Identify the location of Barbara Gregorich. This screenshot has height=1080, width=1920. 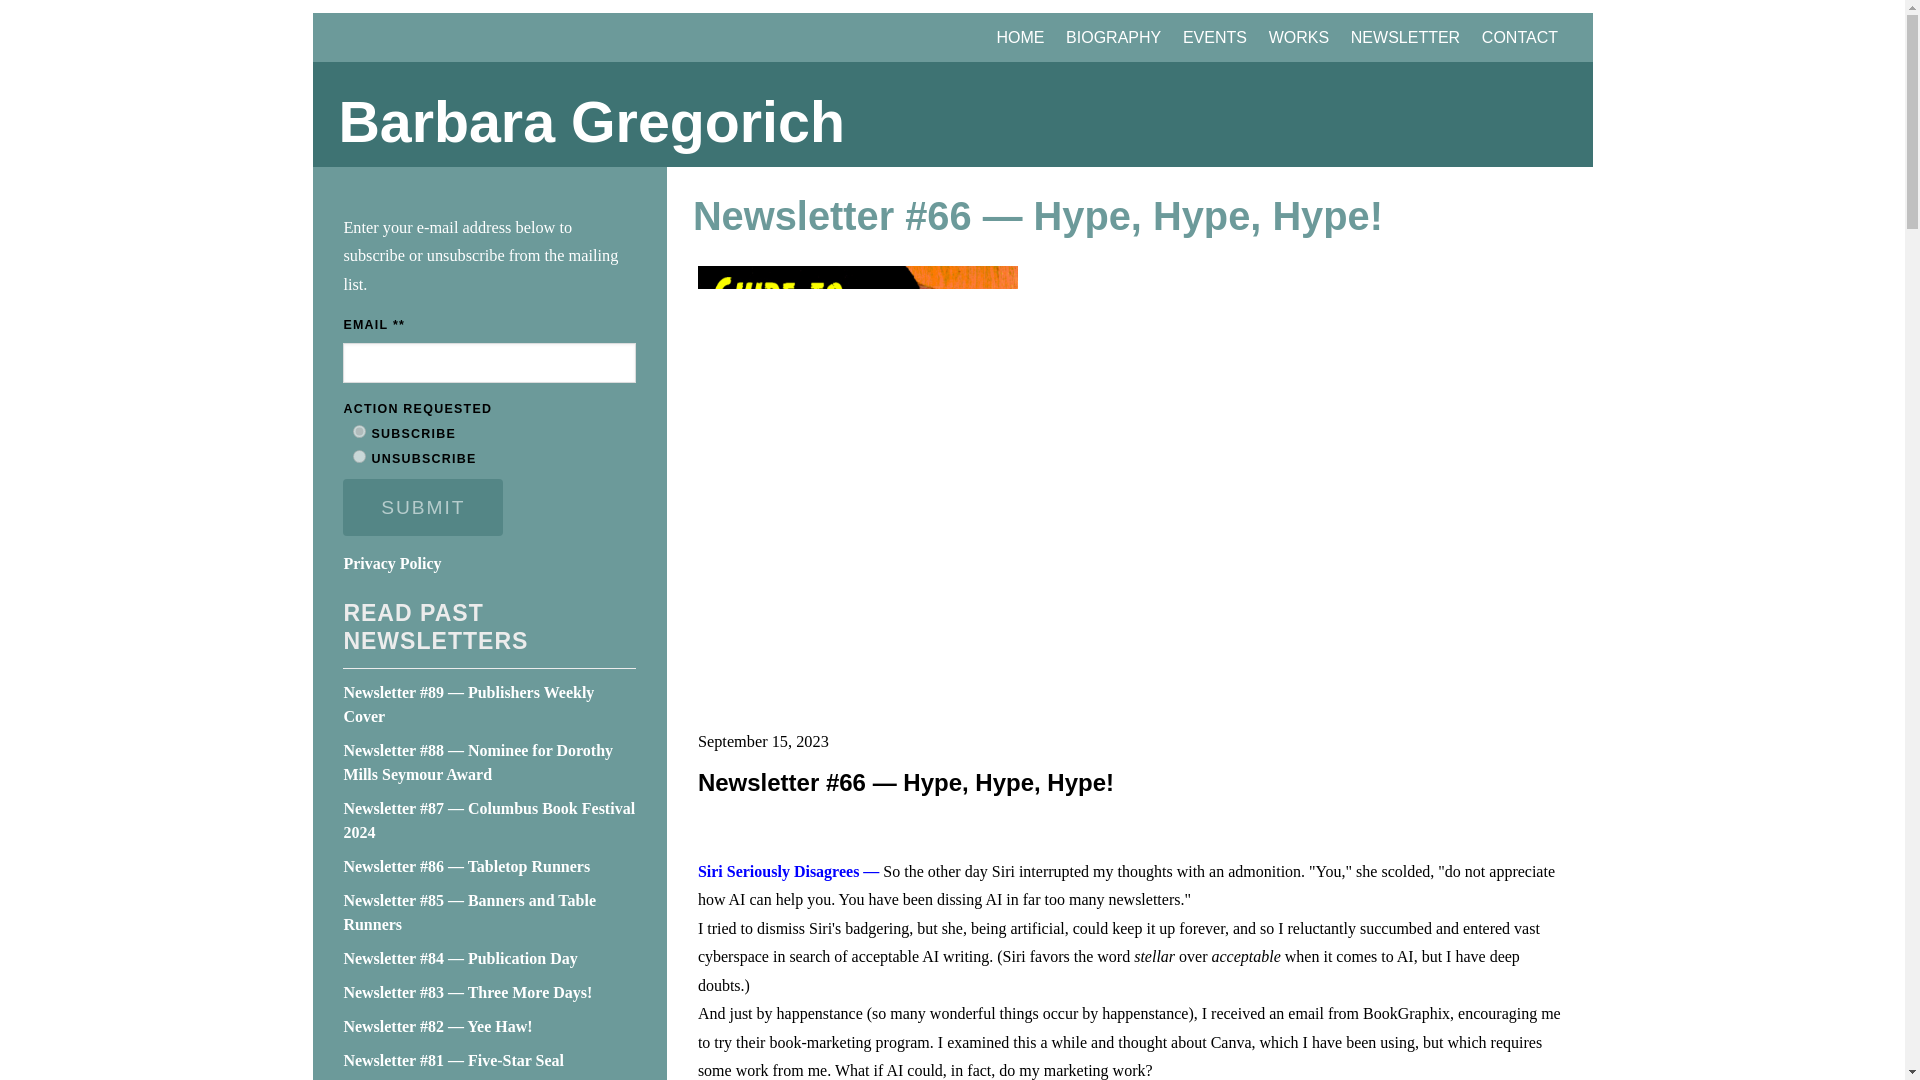
(952, 122).